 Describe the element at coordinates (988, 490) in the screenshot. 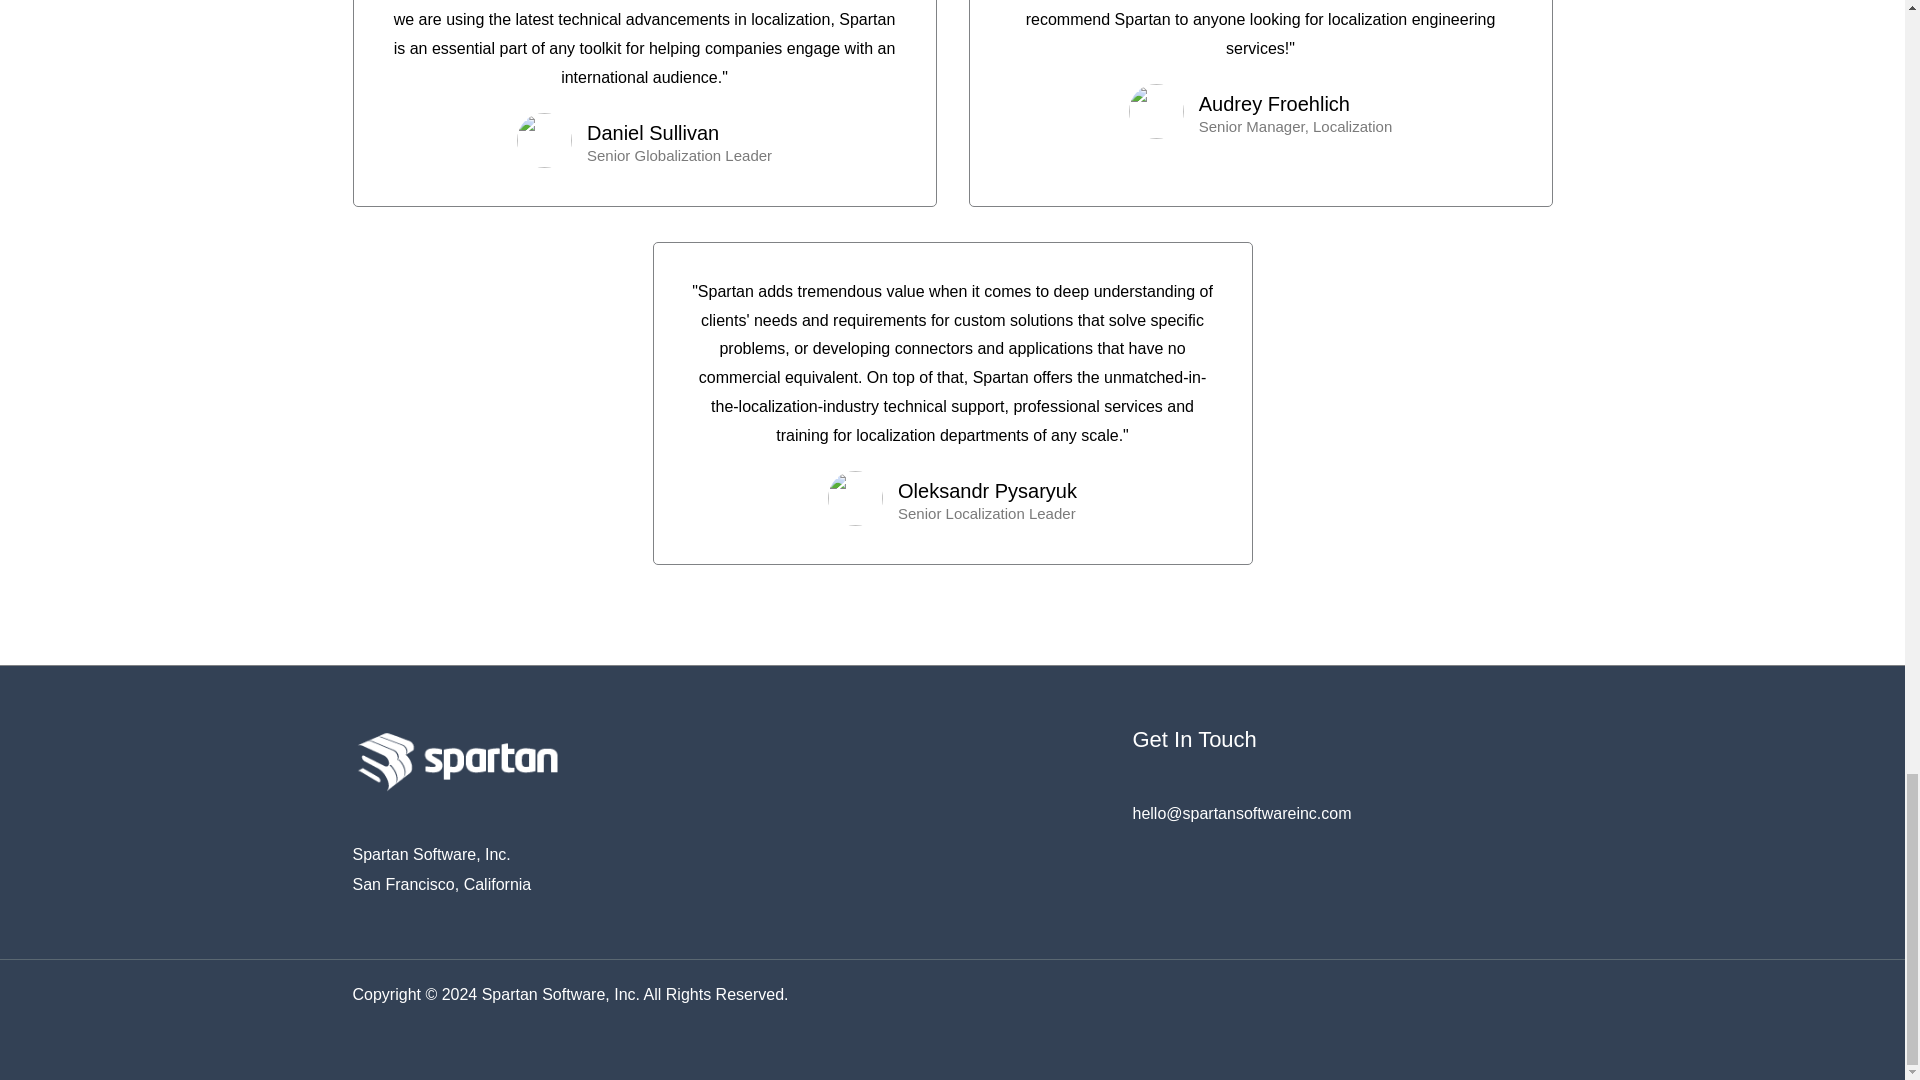

I see `Oleksandr Pysaryuk` at that location.